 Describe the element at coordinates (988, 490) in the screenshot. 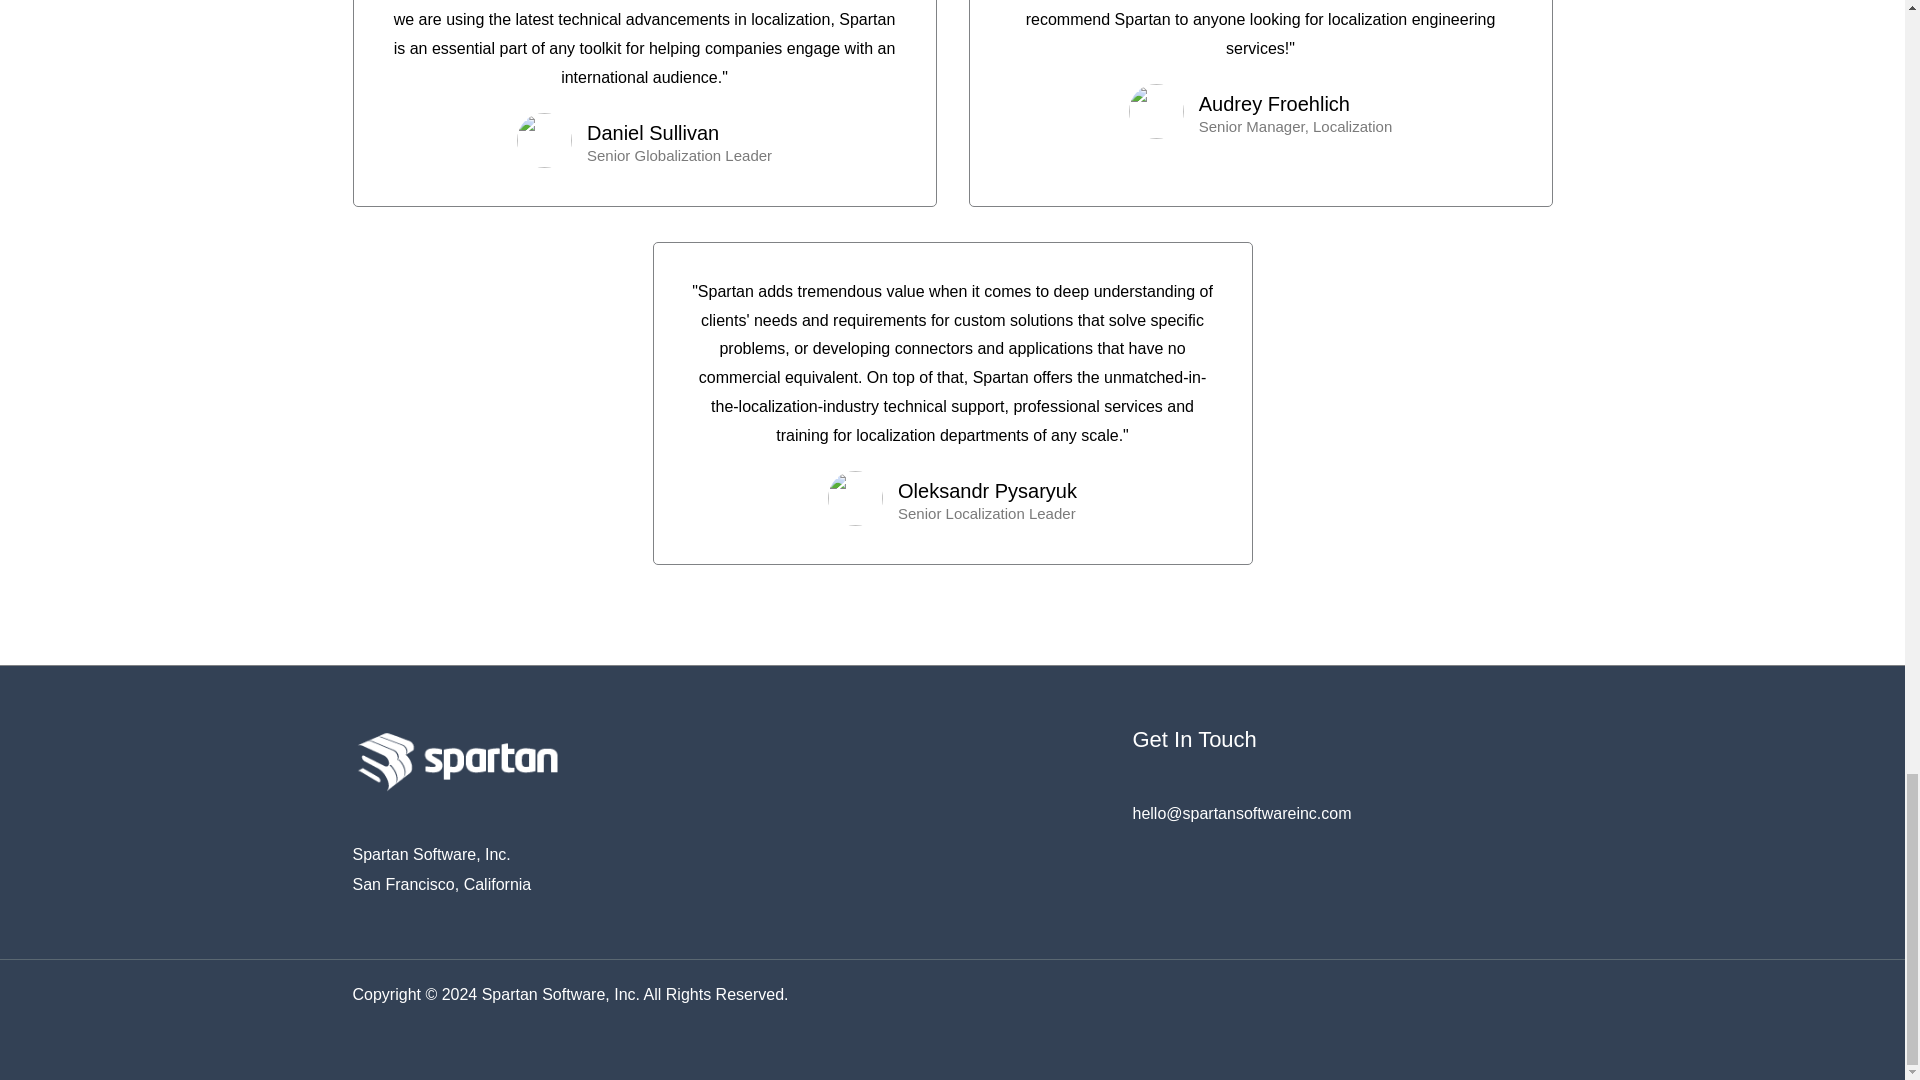

I see `Oleksandr Pysaryuk` at that location.